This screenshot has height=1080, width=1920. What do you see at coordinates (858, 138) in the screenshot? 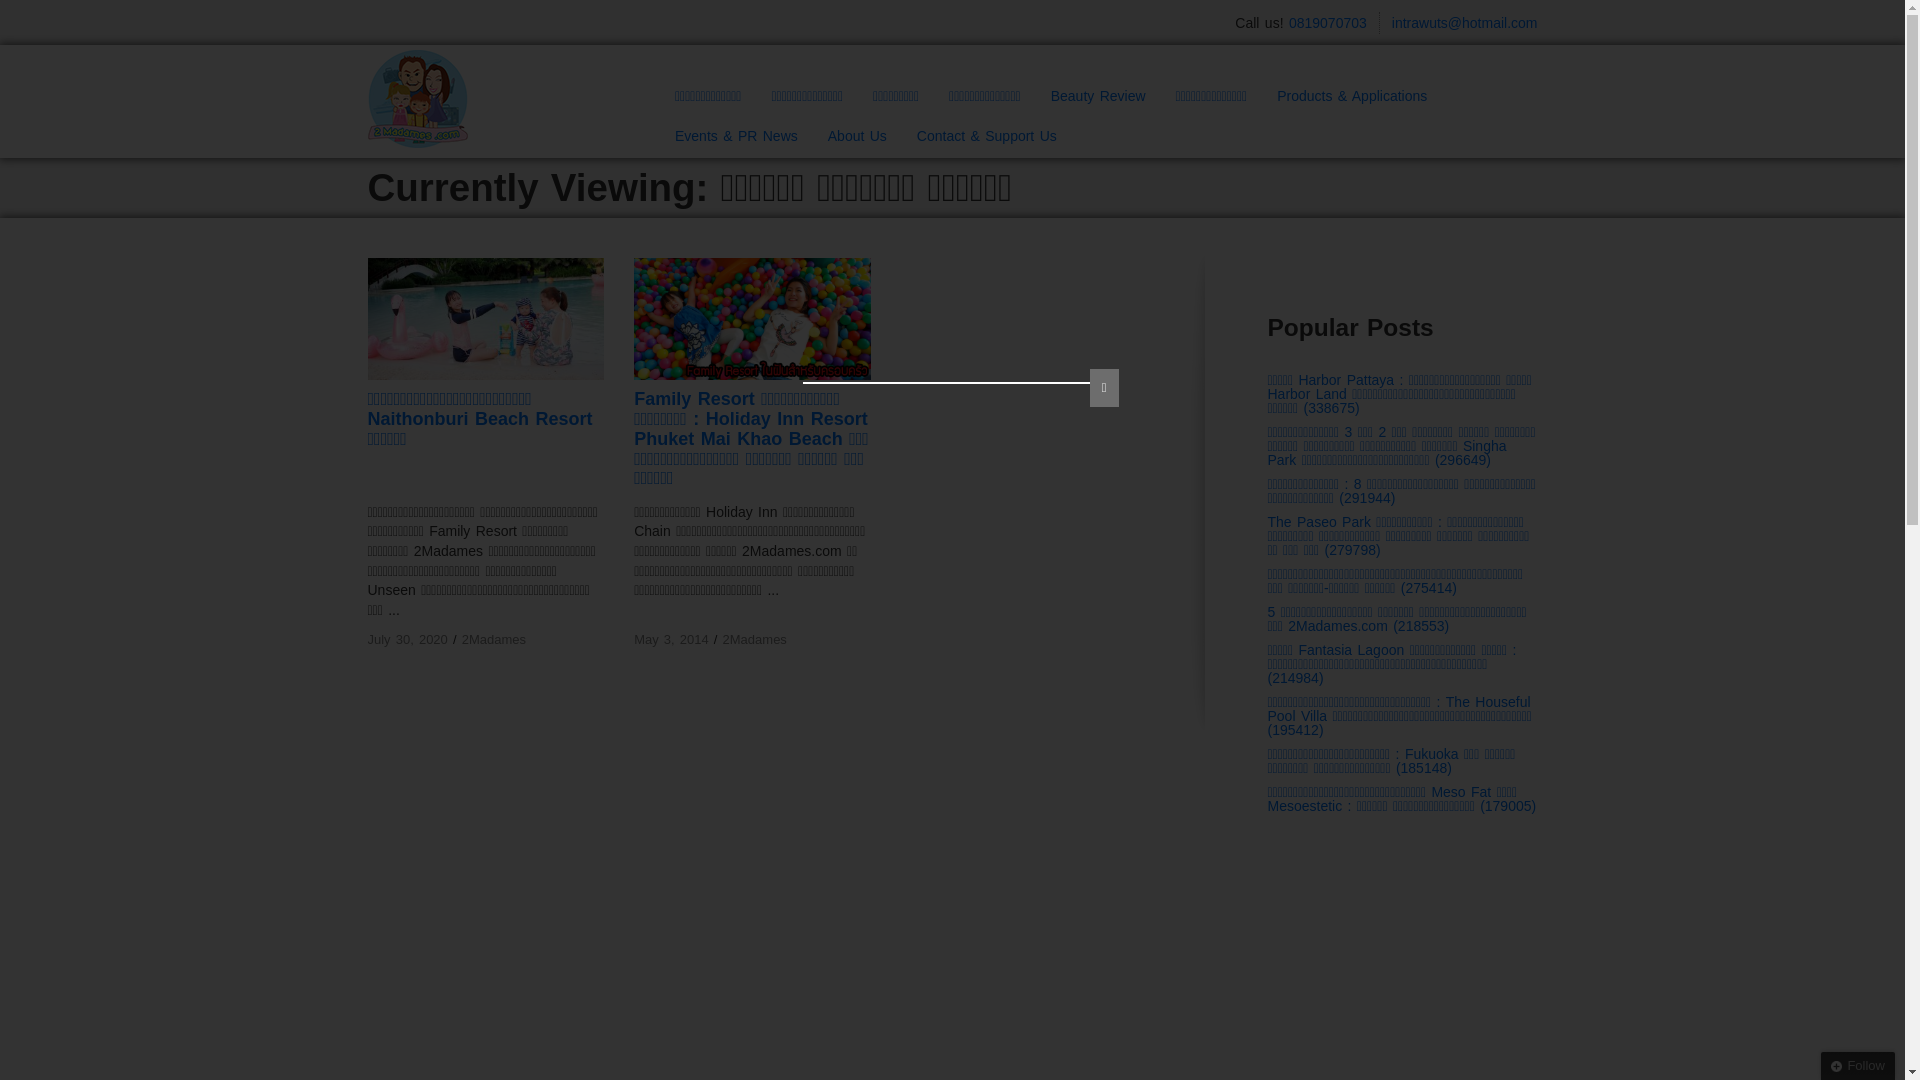
I see `About Us` at bounding box center [858, 138].